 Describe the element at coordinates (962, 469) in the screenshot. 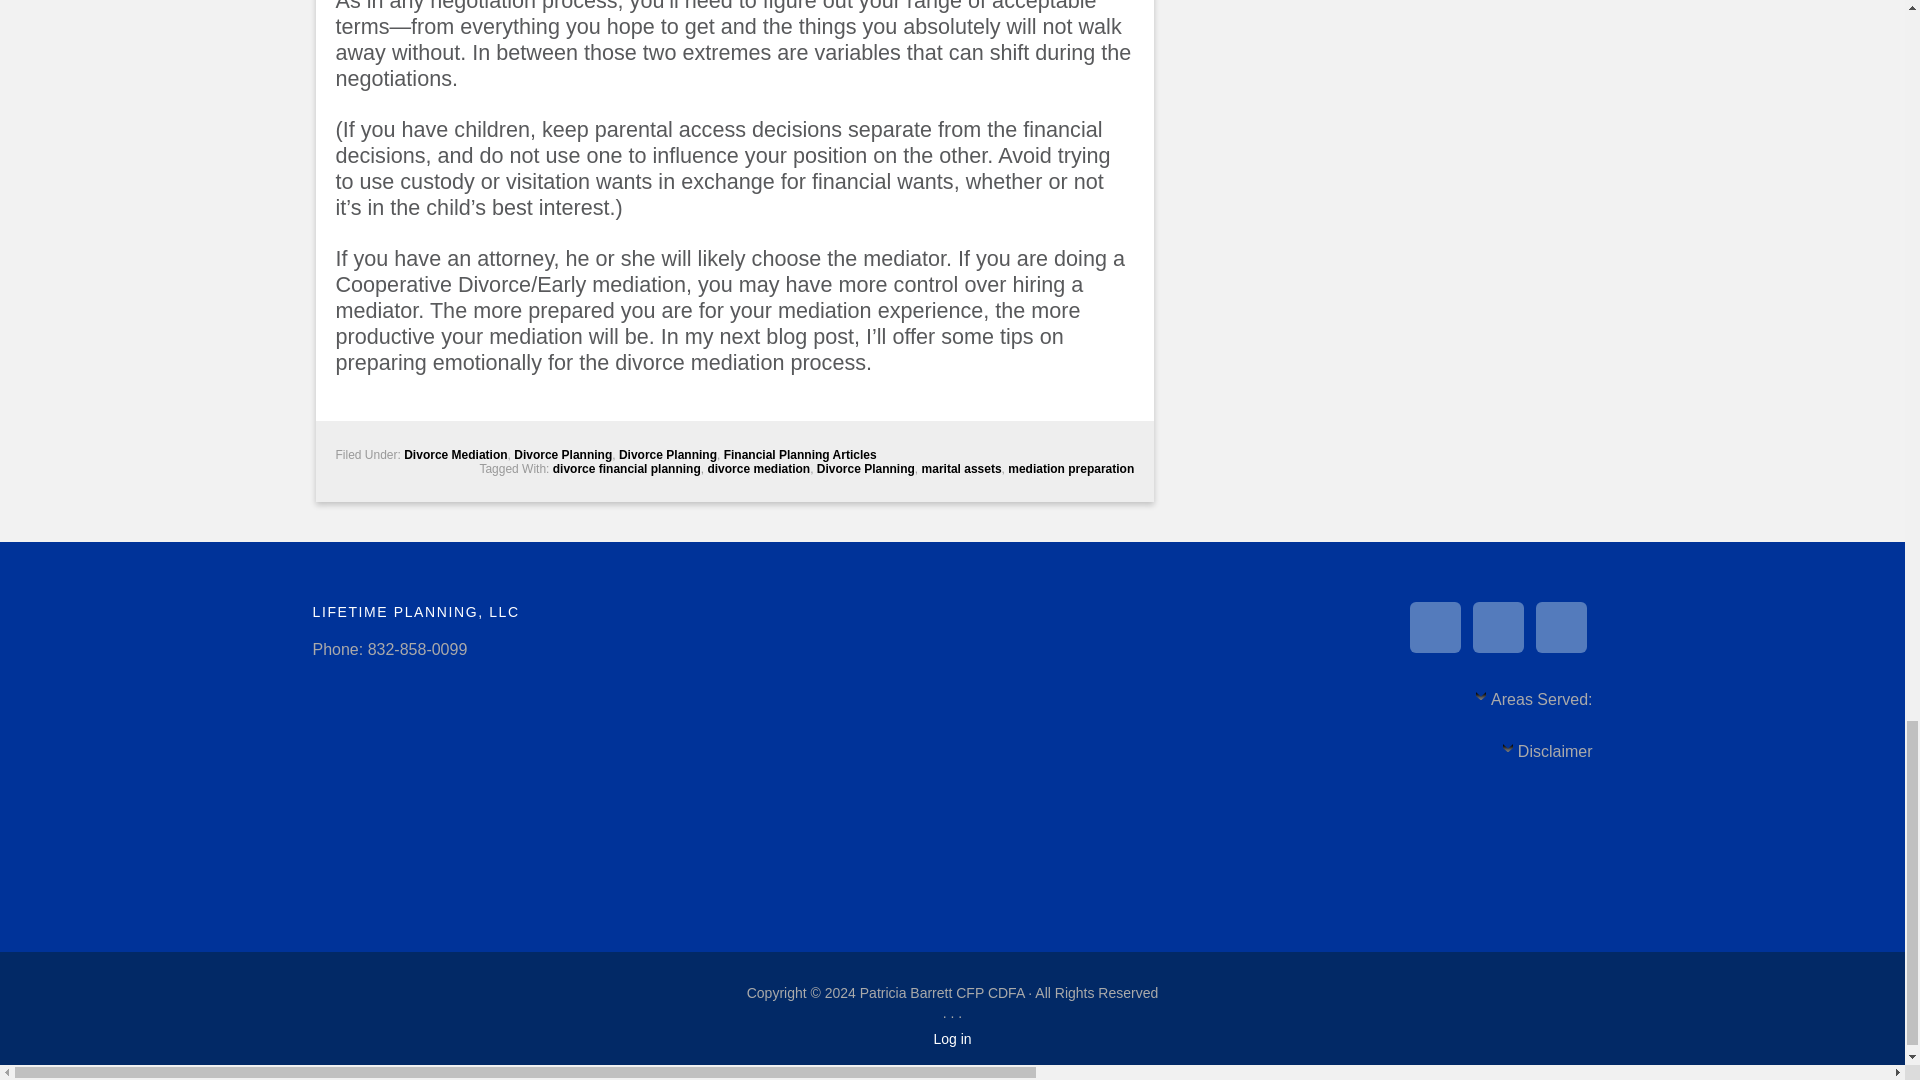

I see `marital assets` at that location.